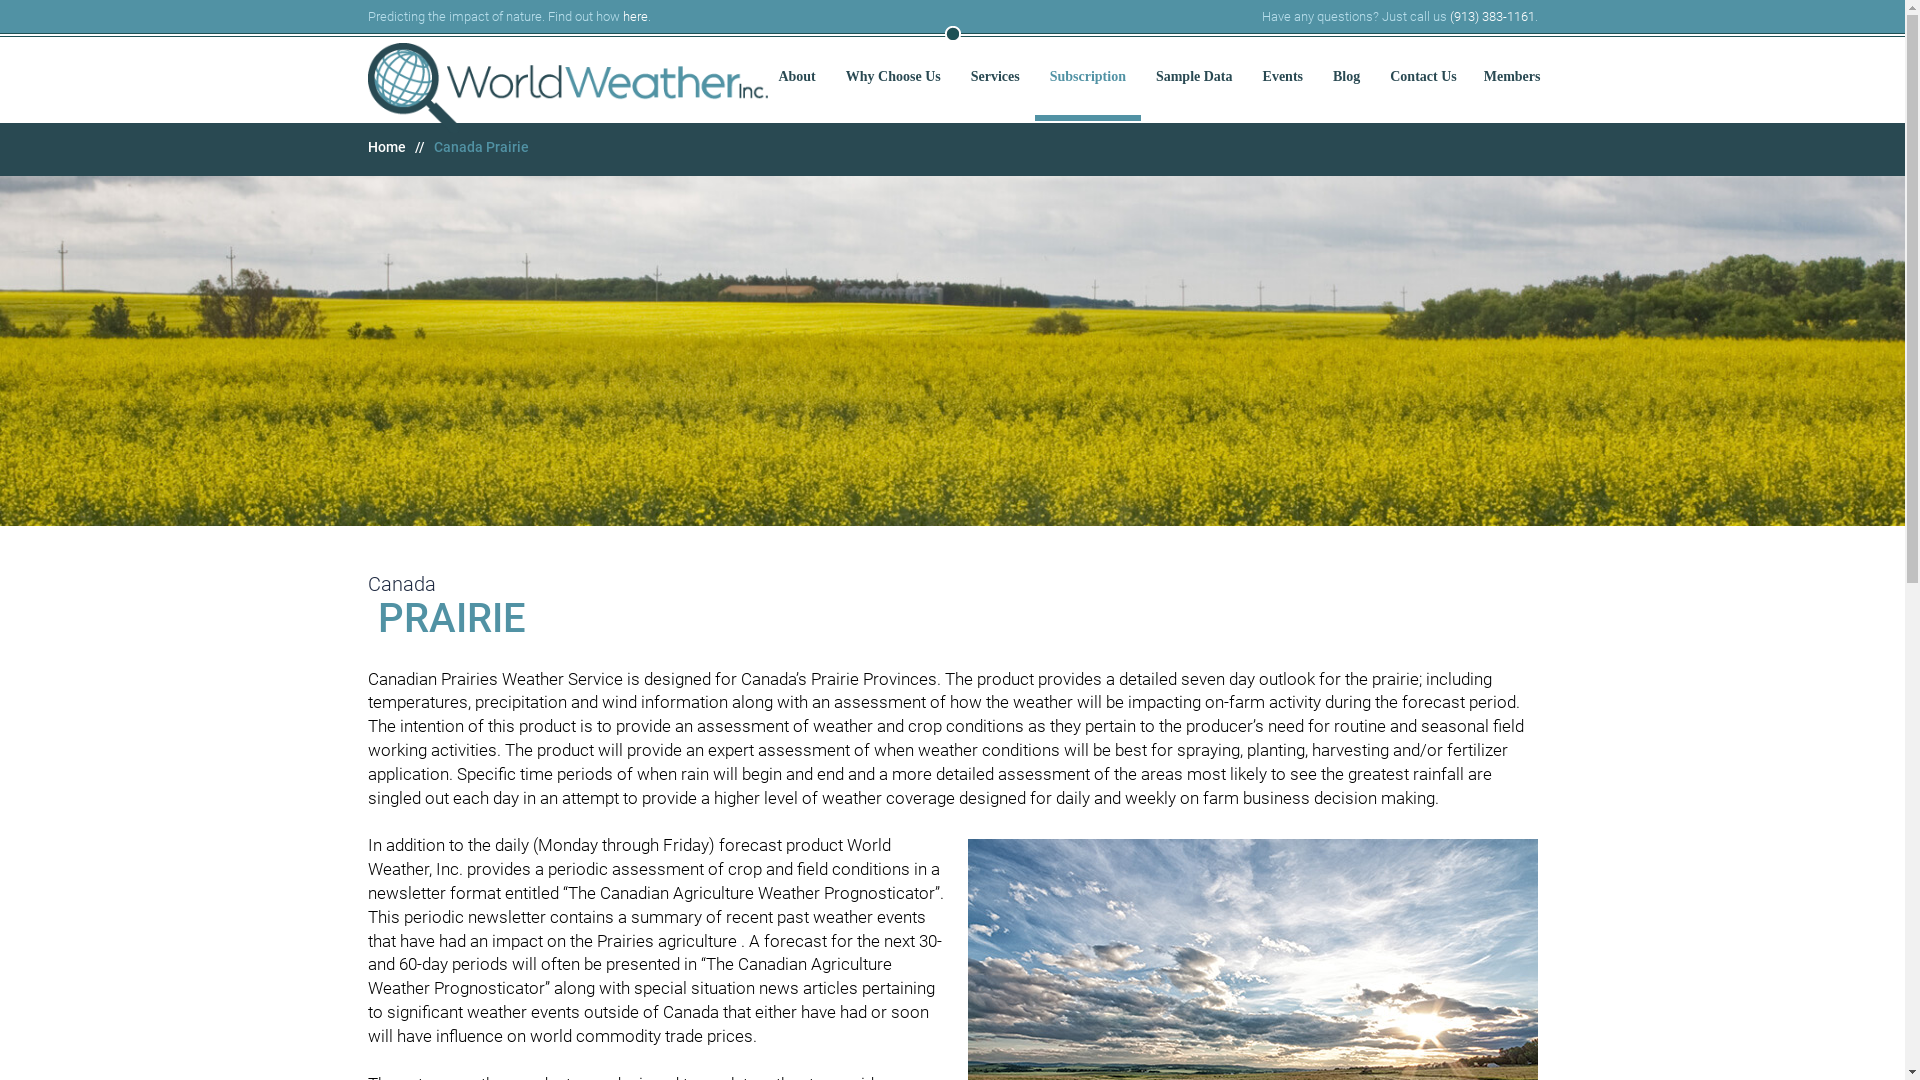 The height and width of the screenshot is (1080, 1920). I want to click on Contact Us, so click(1424, 76).